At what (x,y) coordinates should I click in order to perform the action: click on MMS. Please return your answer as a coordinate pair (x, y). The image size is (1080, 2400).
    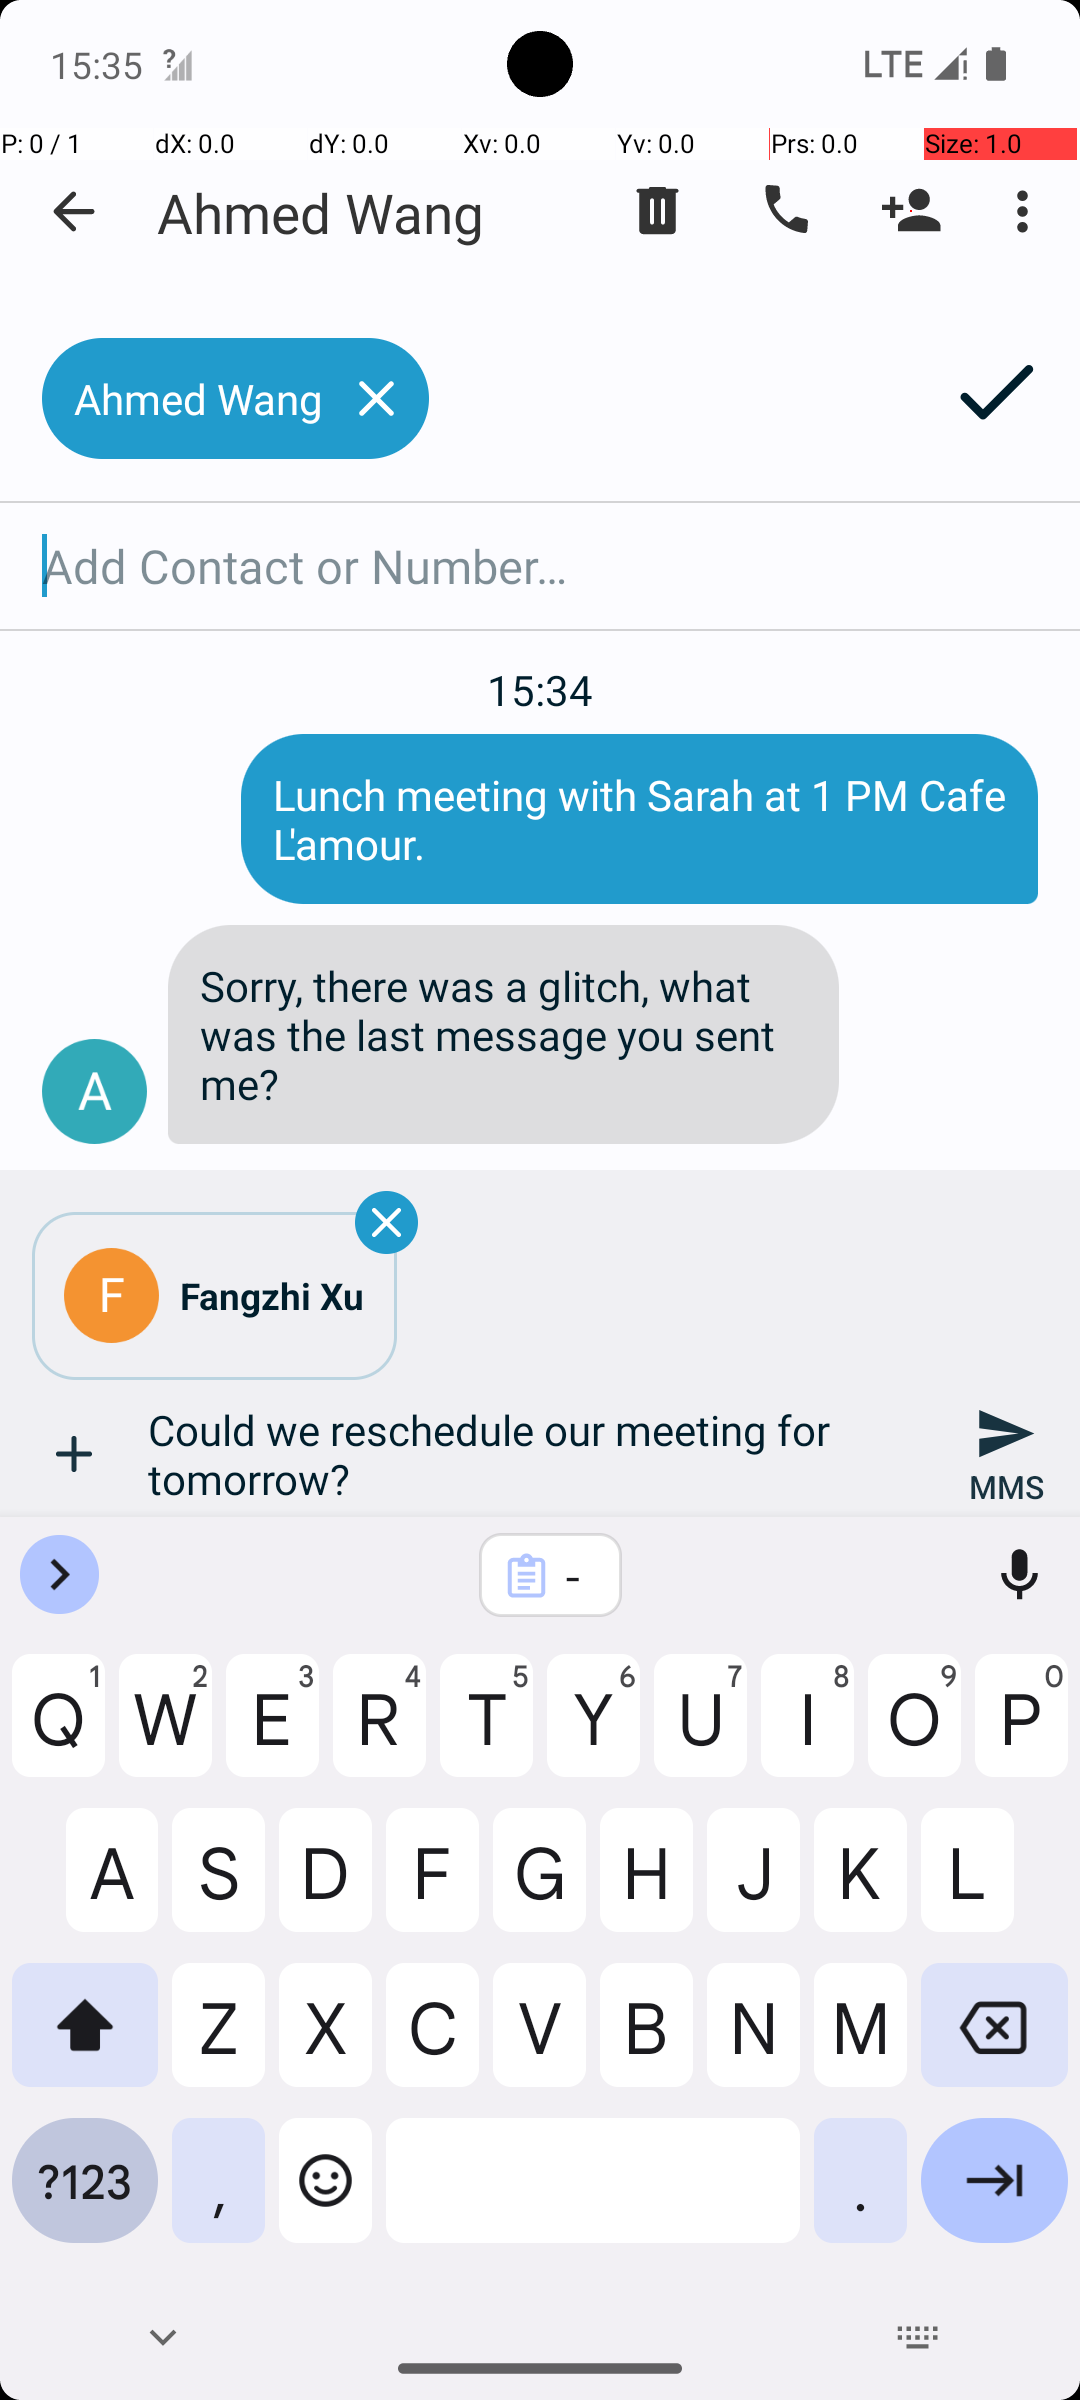
    Looking at the image, I should click on (1006, 1454).